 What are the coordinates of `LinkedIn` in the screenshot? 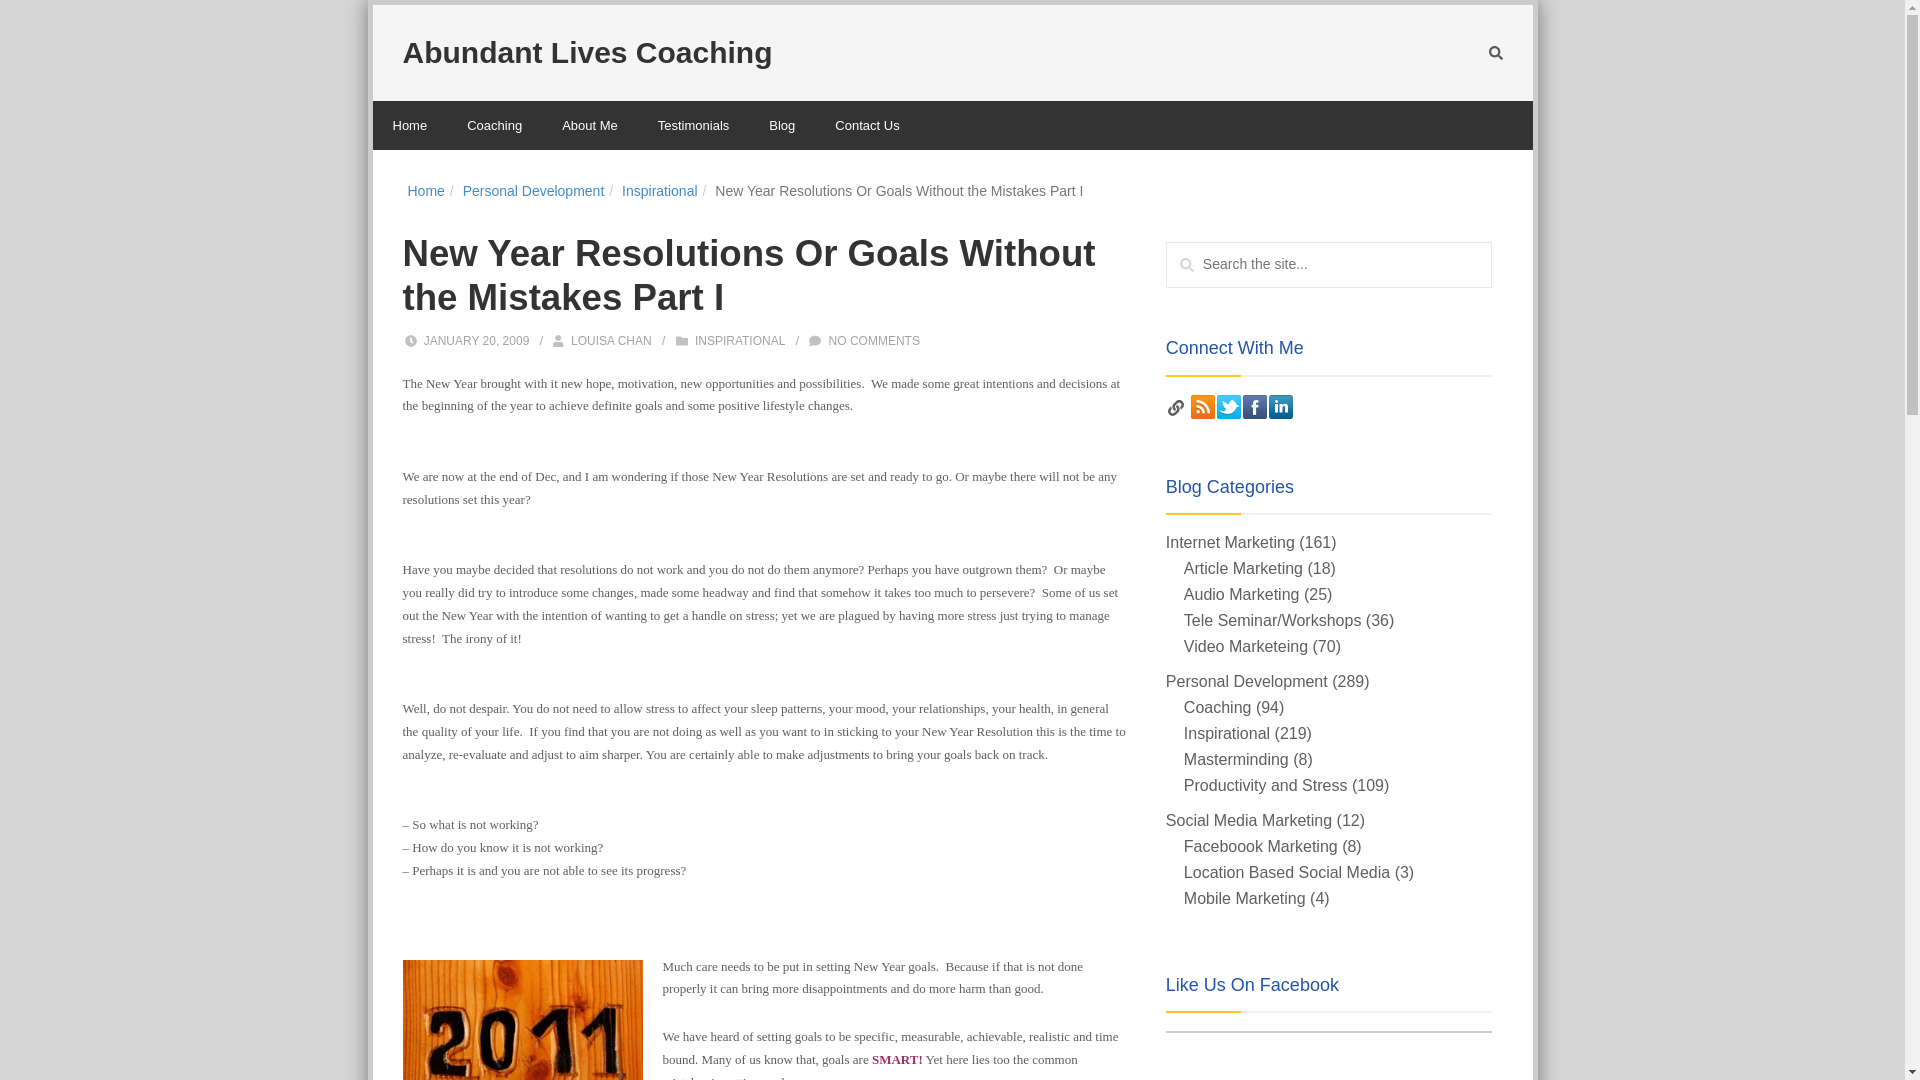 It's located at (1280, 407).